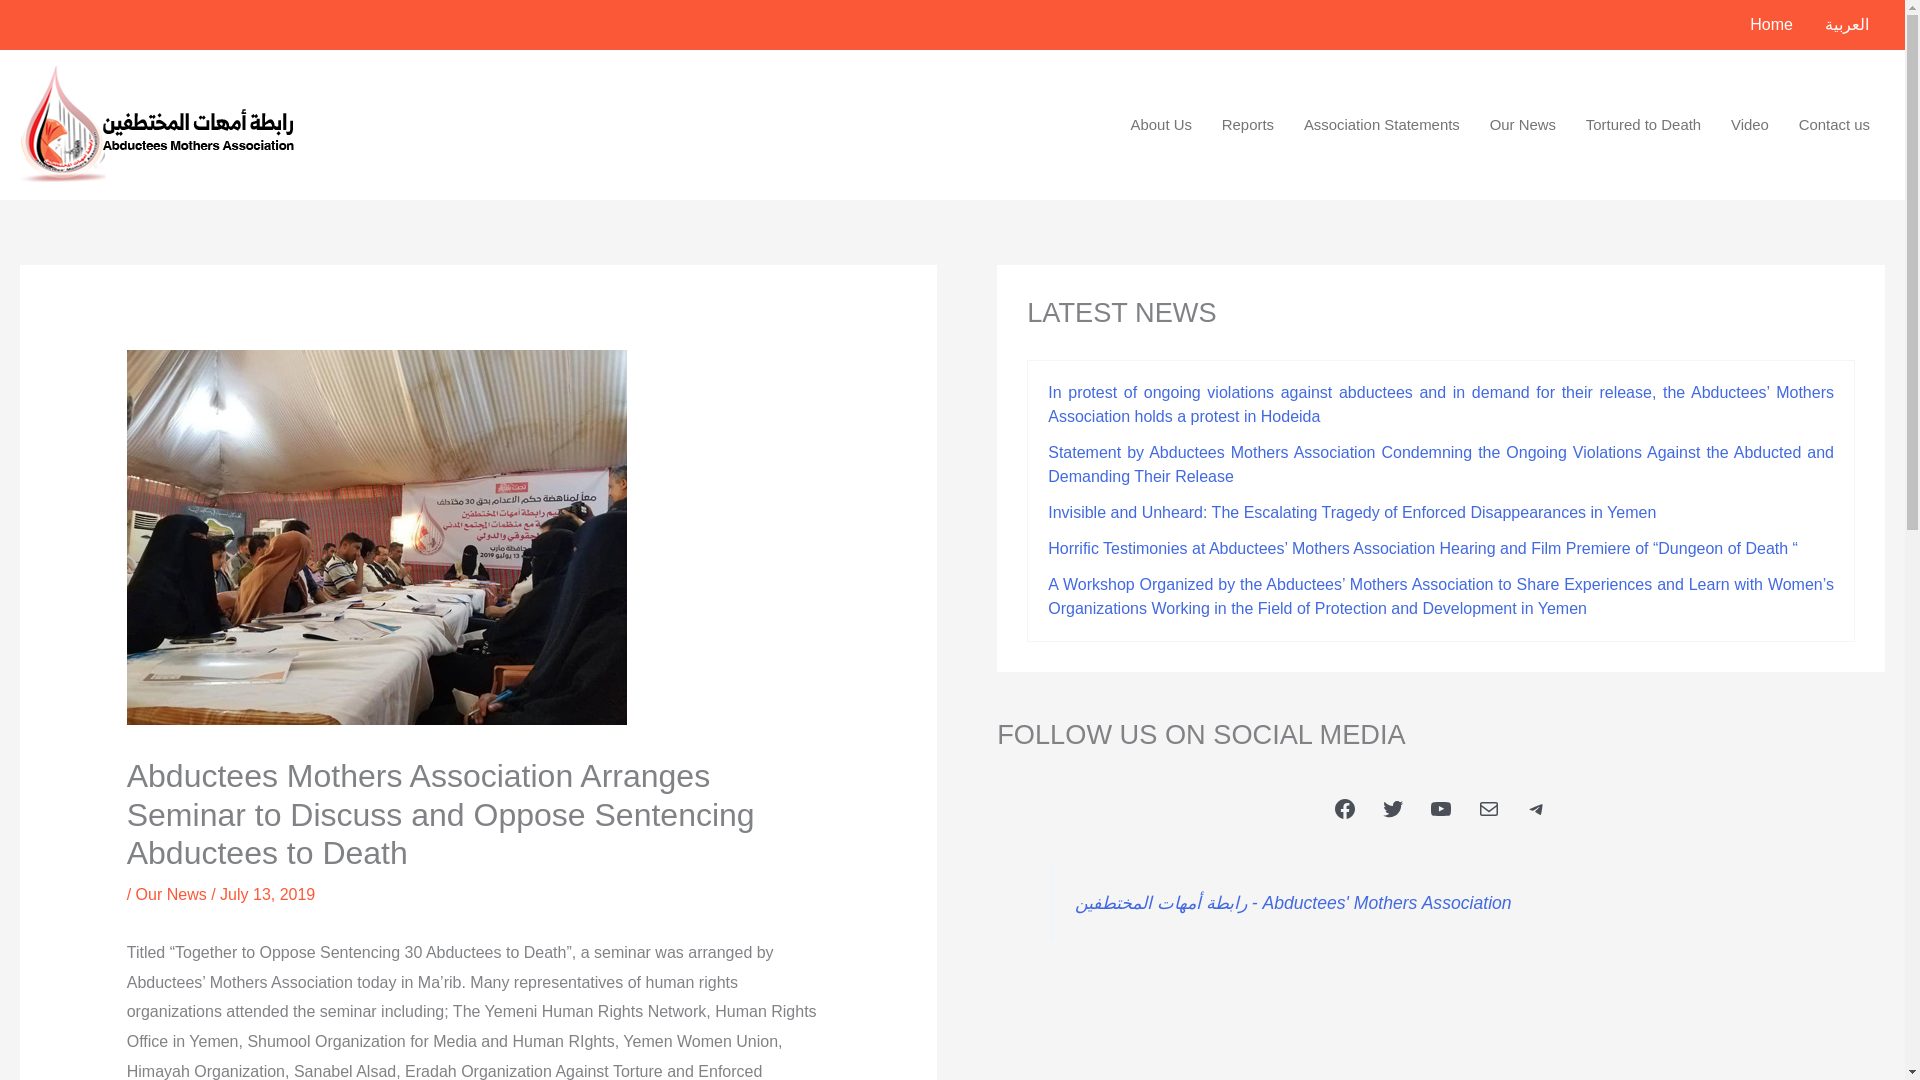  I want to click on Our News, so click(172, 894).